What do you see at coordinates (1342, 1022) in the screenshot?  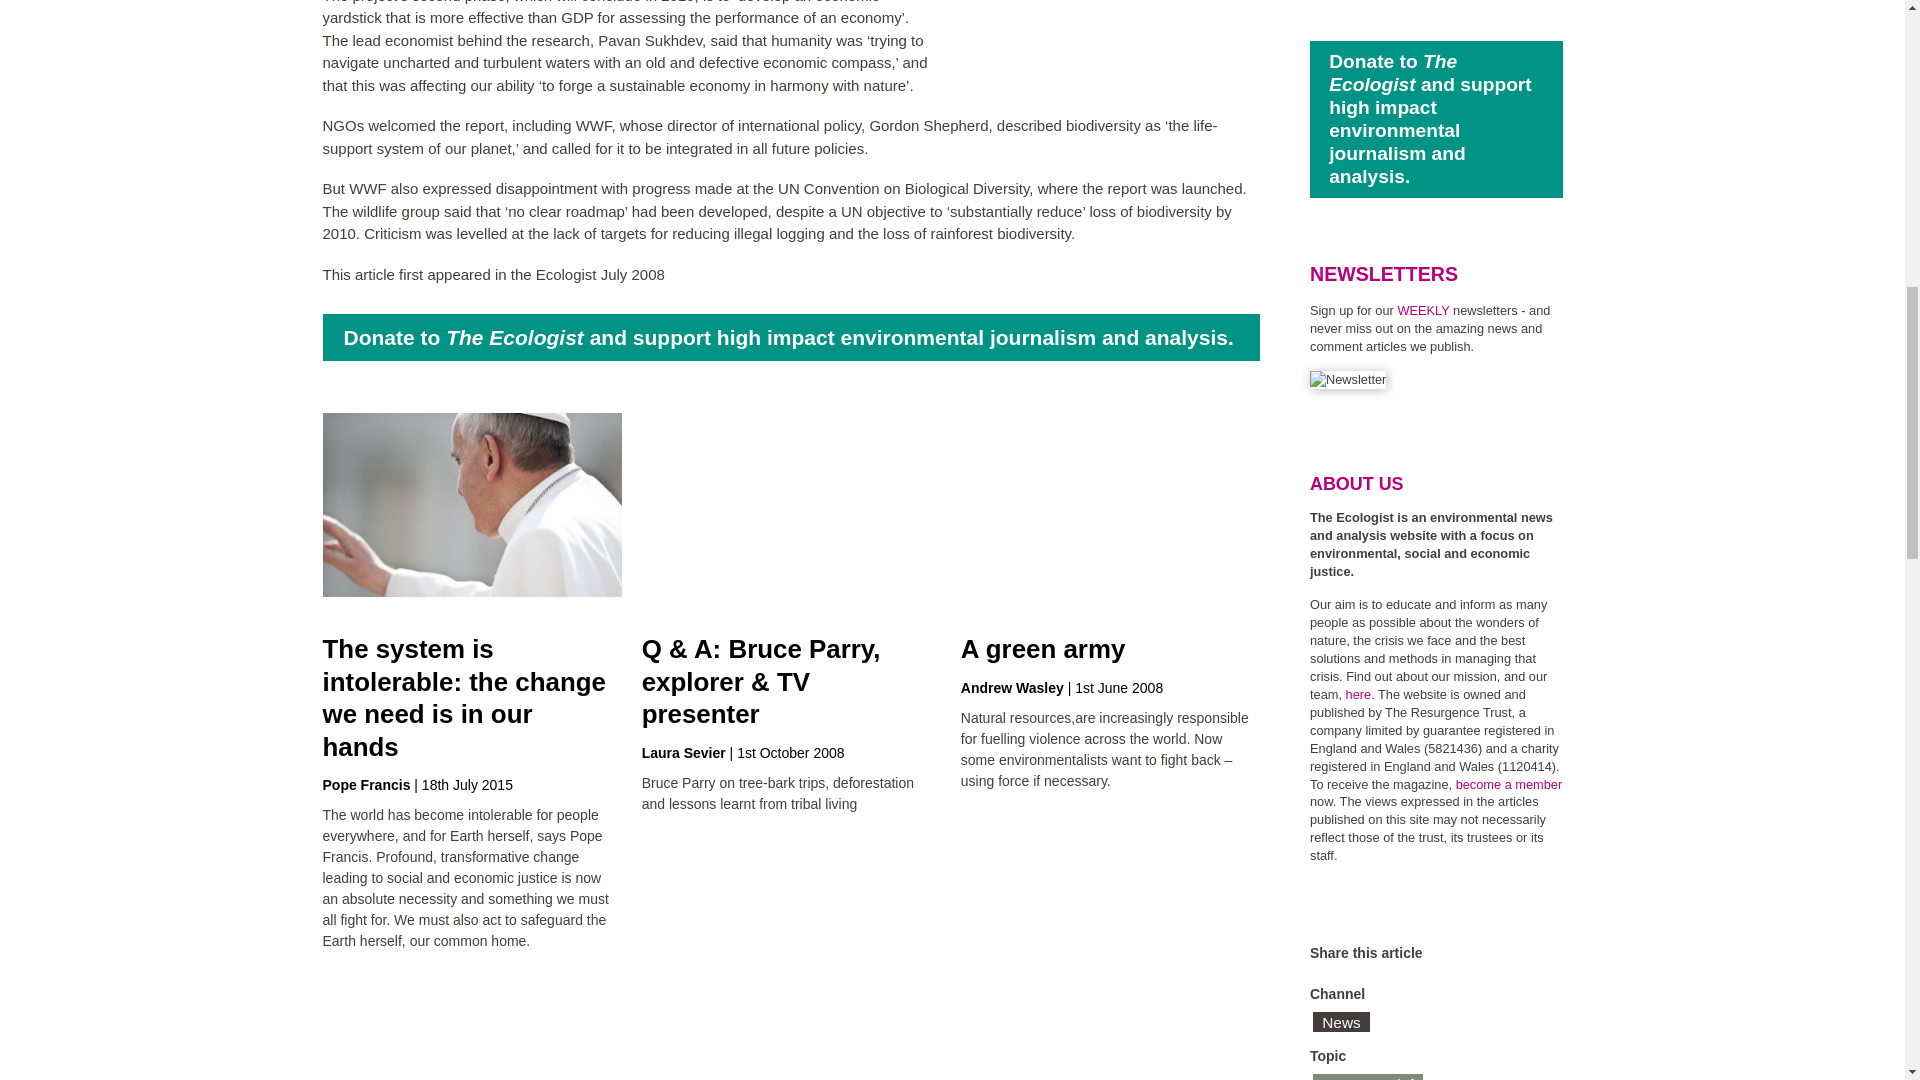 I see `News` at bounding box center [1342, 1022].